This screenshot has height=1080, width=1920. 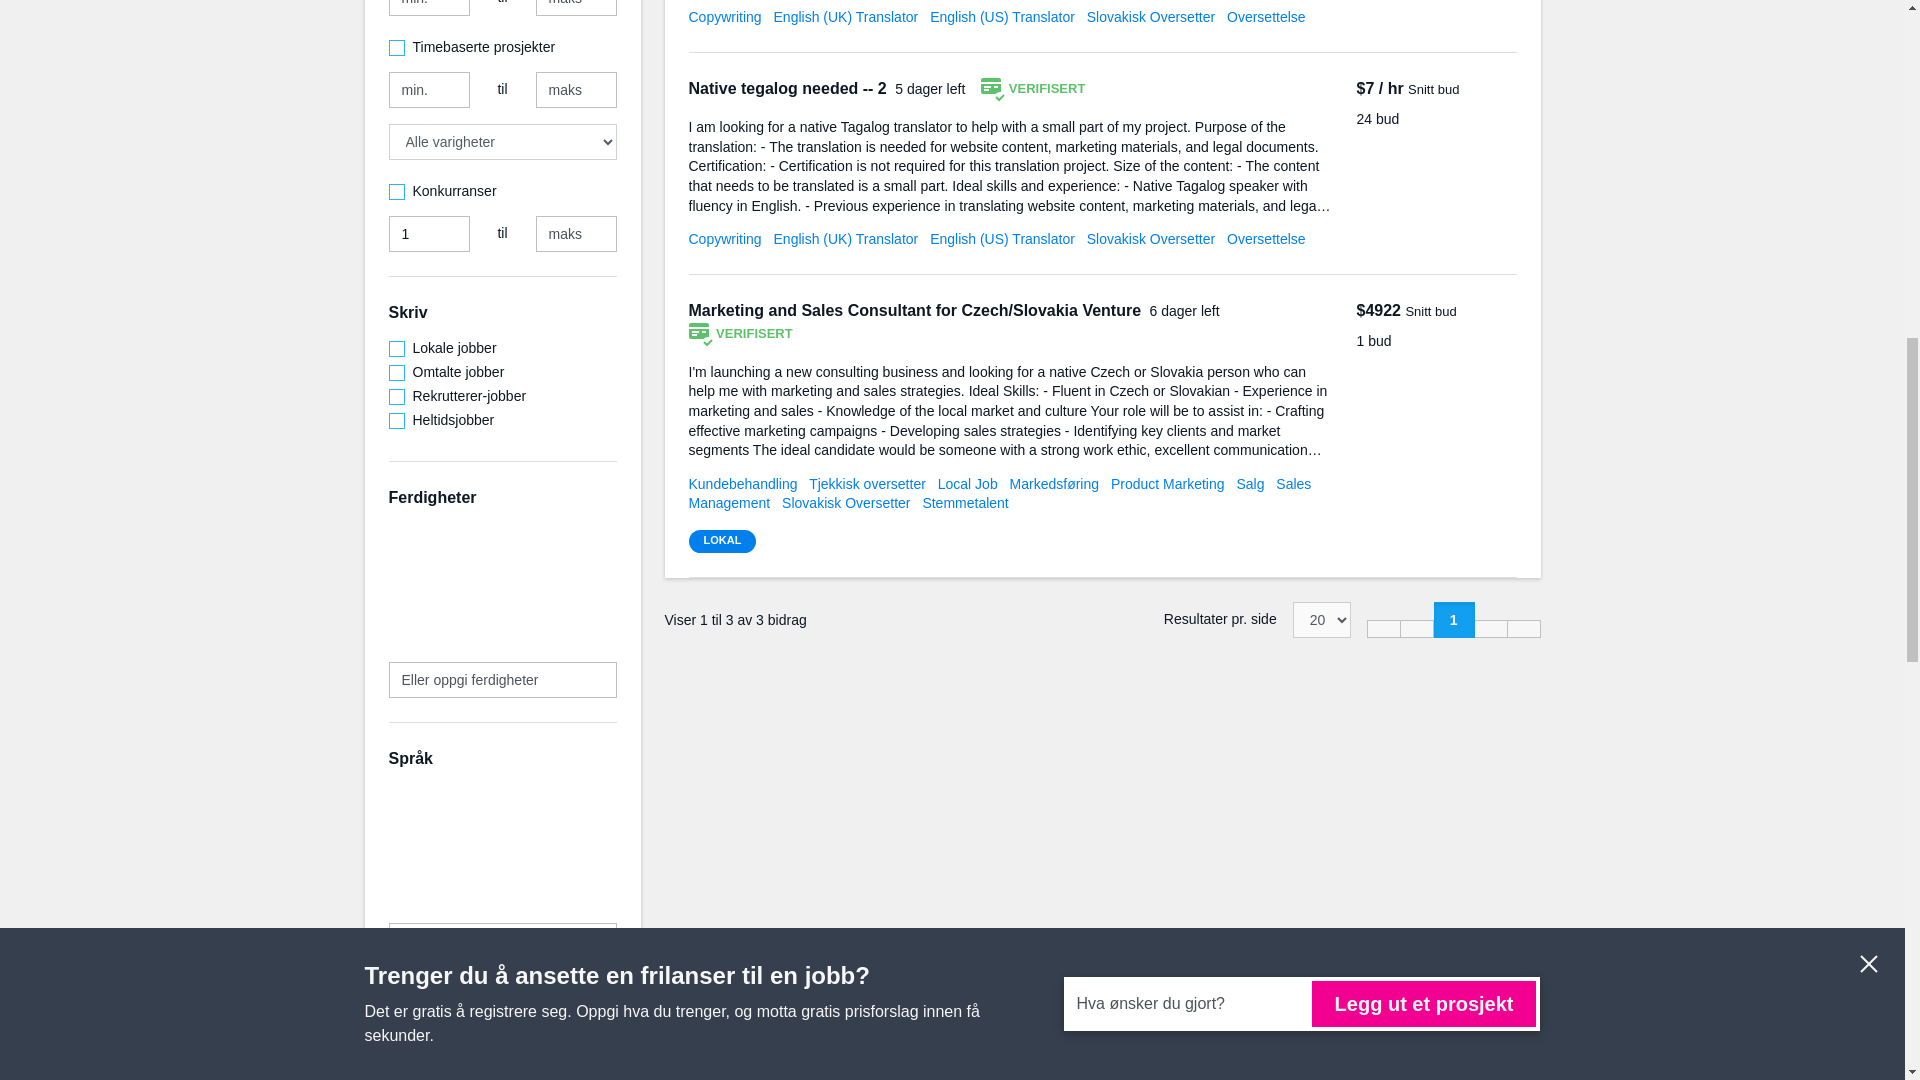 I want to click on Tjekkisk oversetter, so click(x=866, y=484).